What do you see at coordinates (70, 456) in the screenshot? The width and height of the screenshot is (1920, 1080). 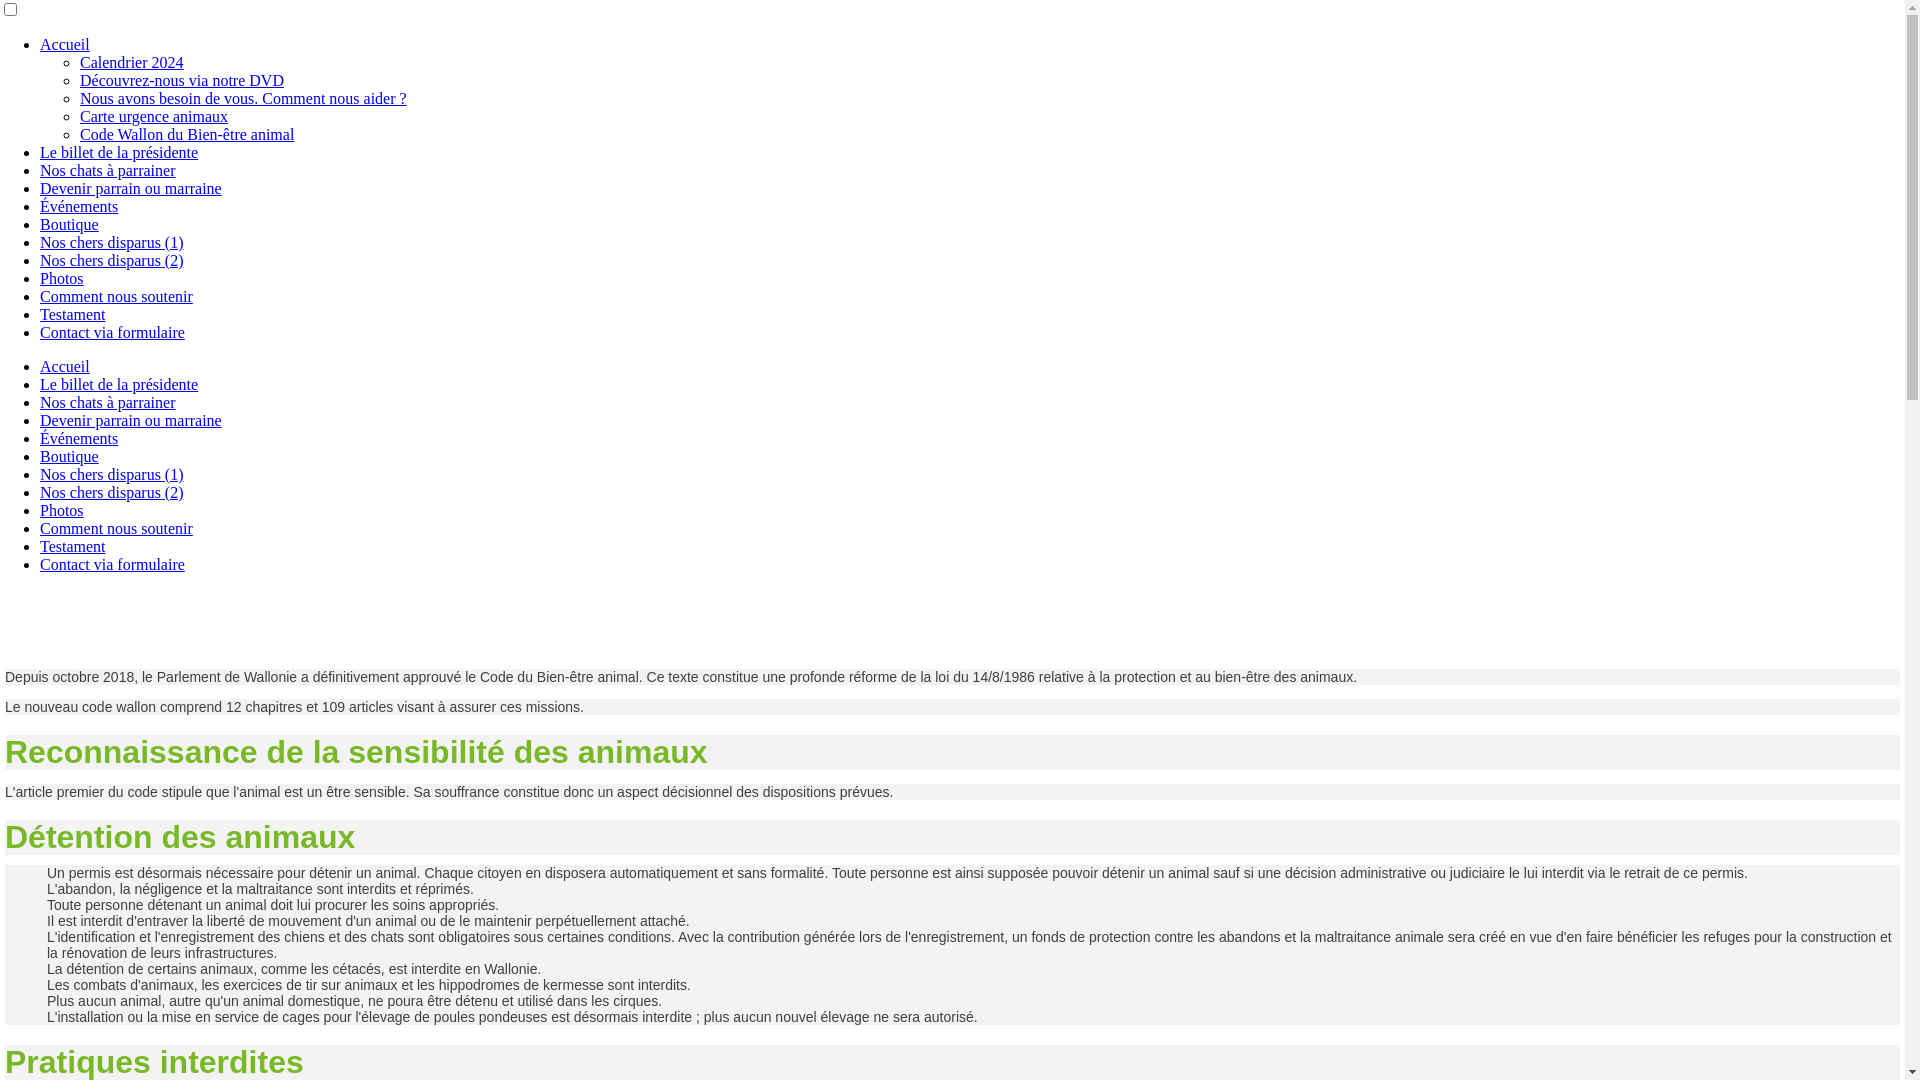 I see `Boutique` at bounding box center [70, 456].